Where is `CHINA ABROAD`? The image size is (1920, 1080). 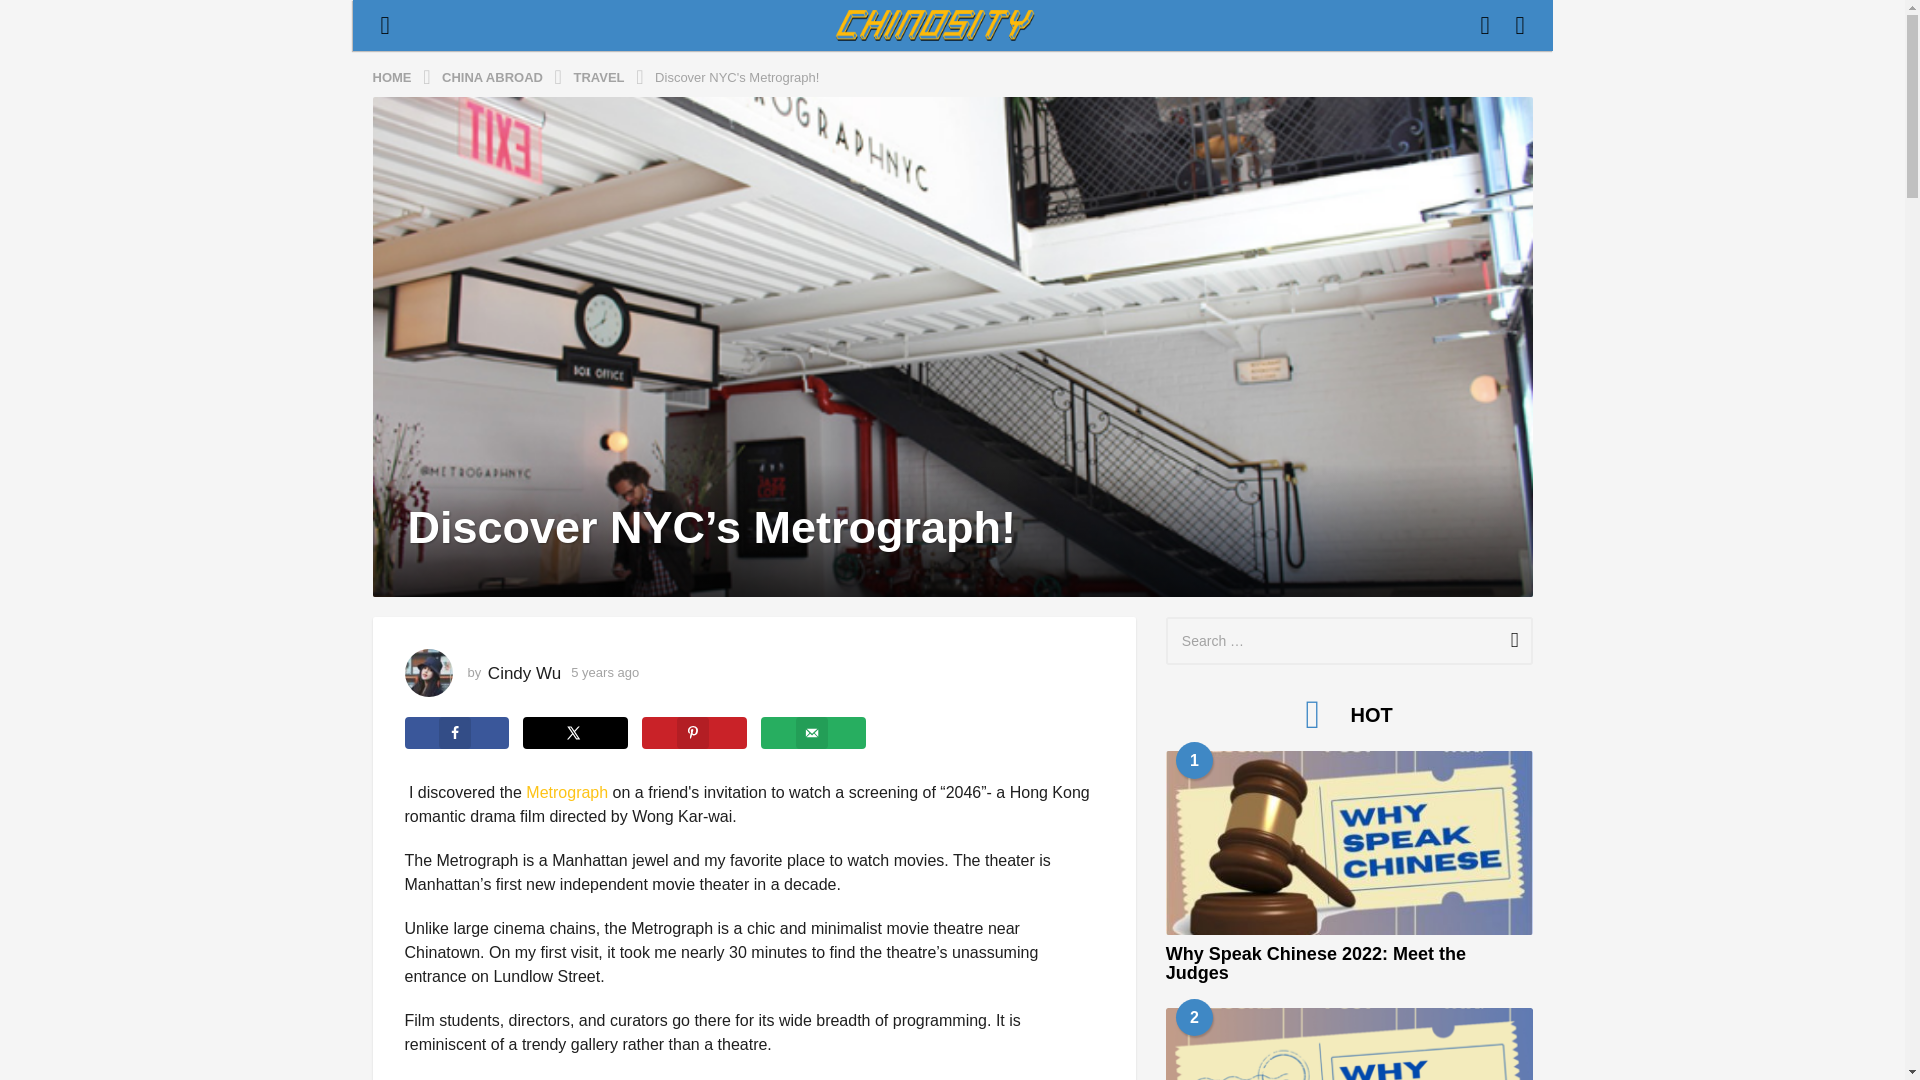 CHINA ABROAD is located at coordinates (494, 76).